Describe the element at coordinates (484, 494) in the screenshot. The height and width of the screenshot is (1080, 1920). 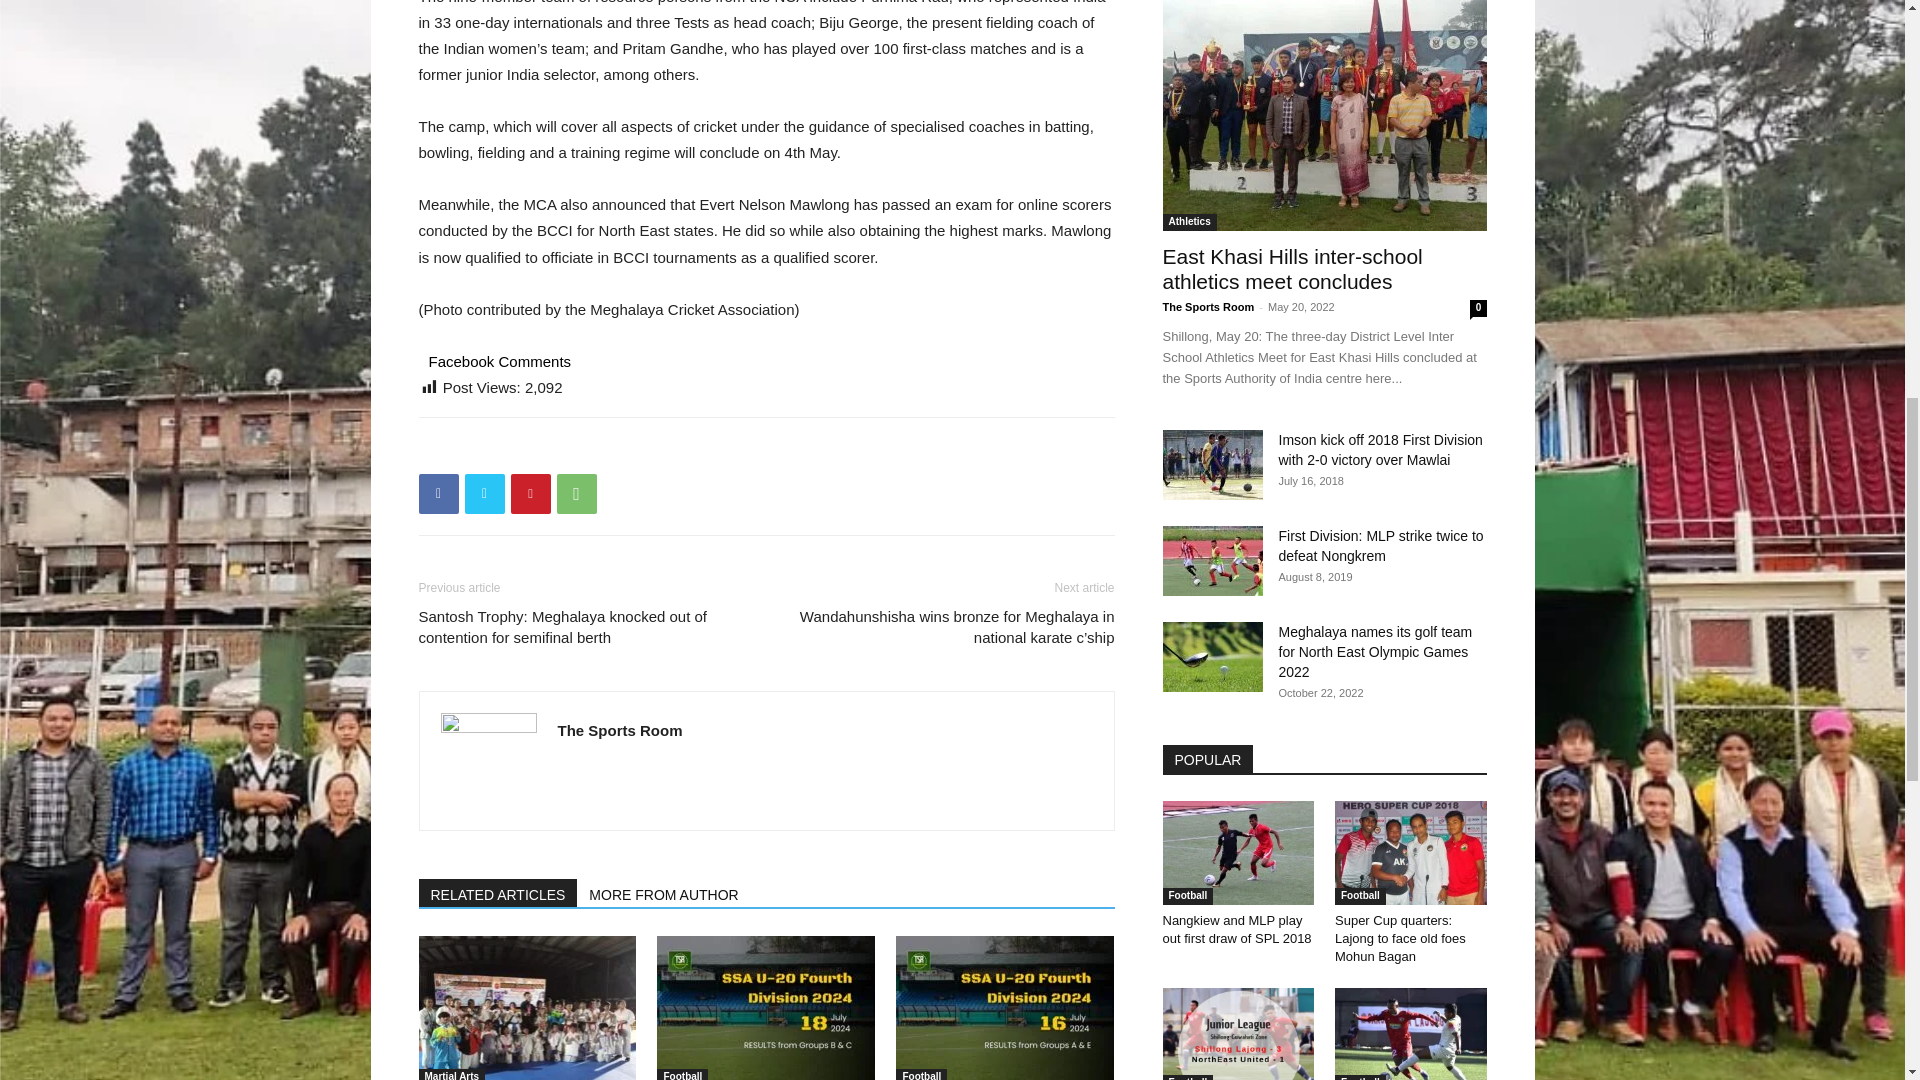
I see `Twitter` at that location.